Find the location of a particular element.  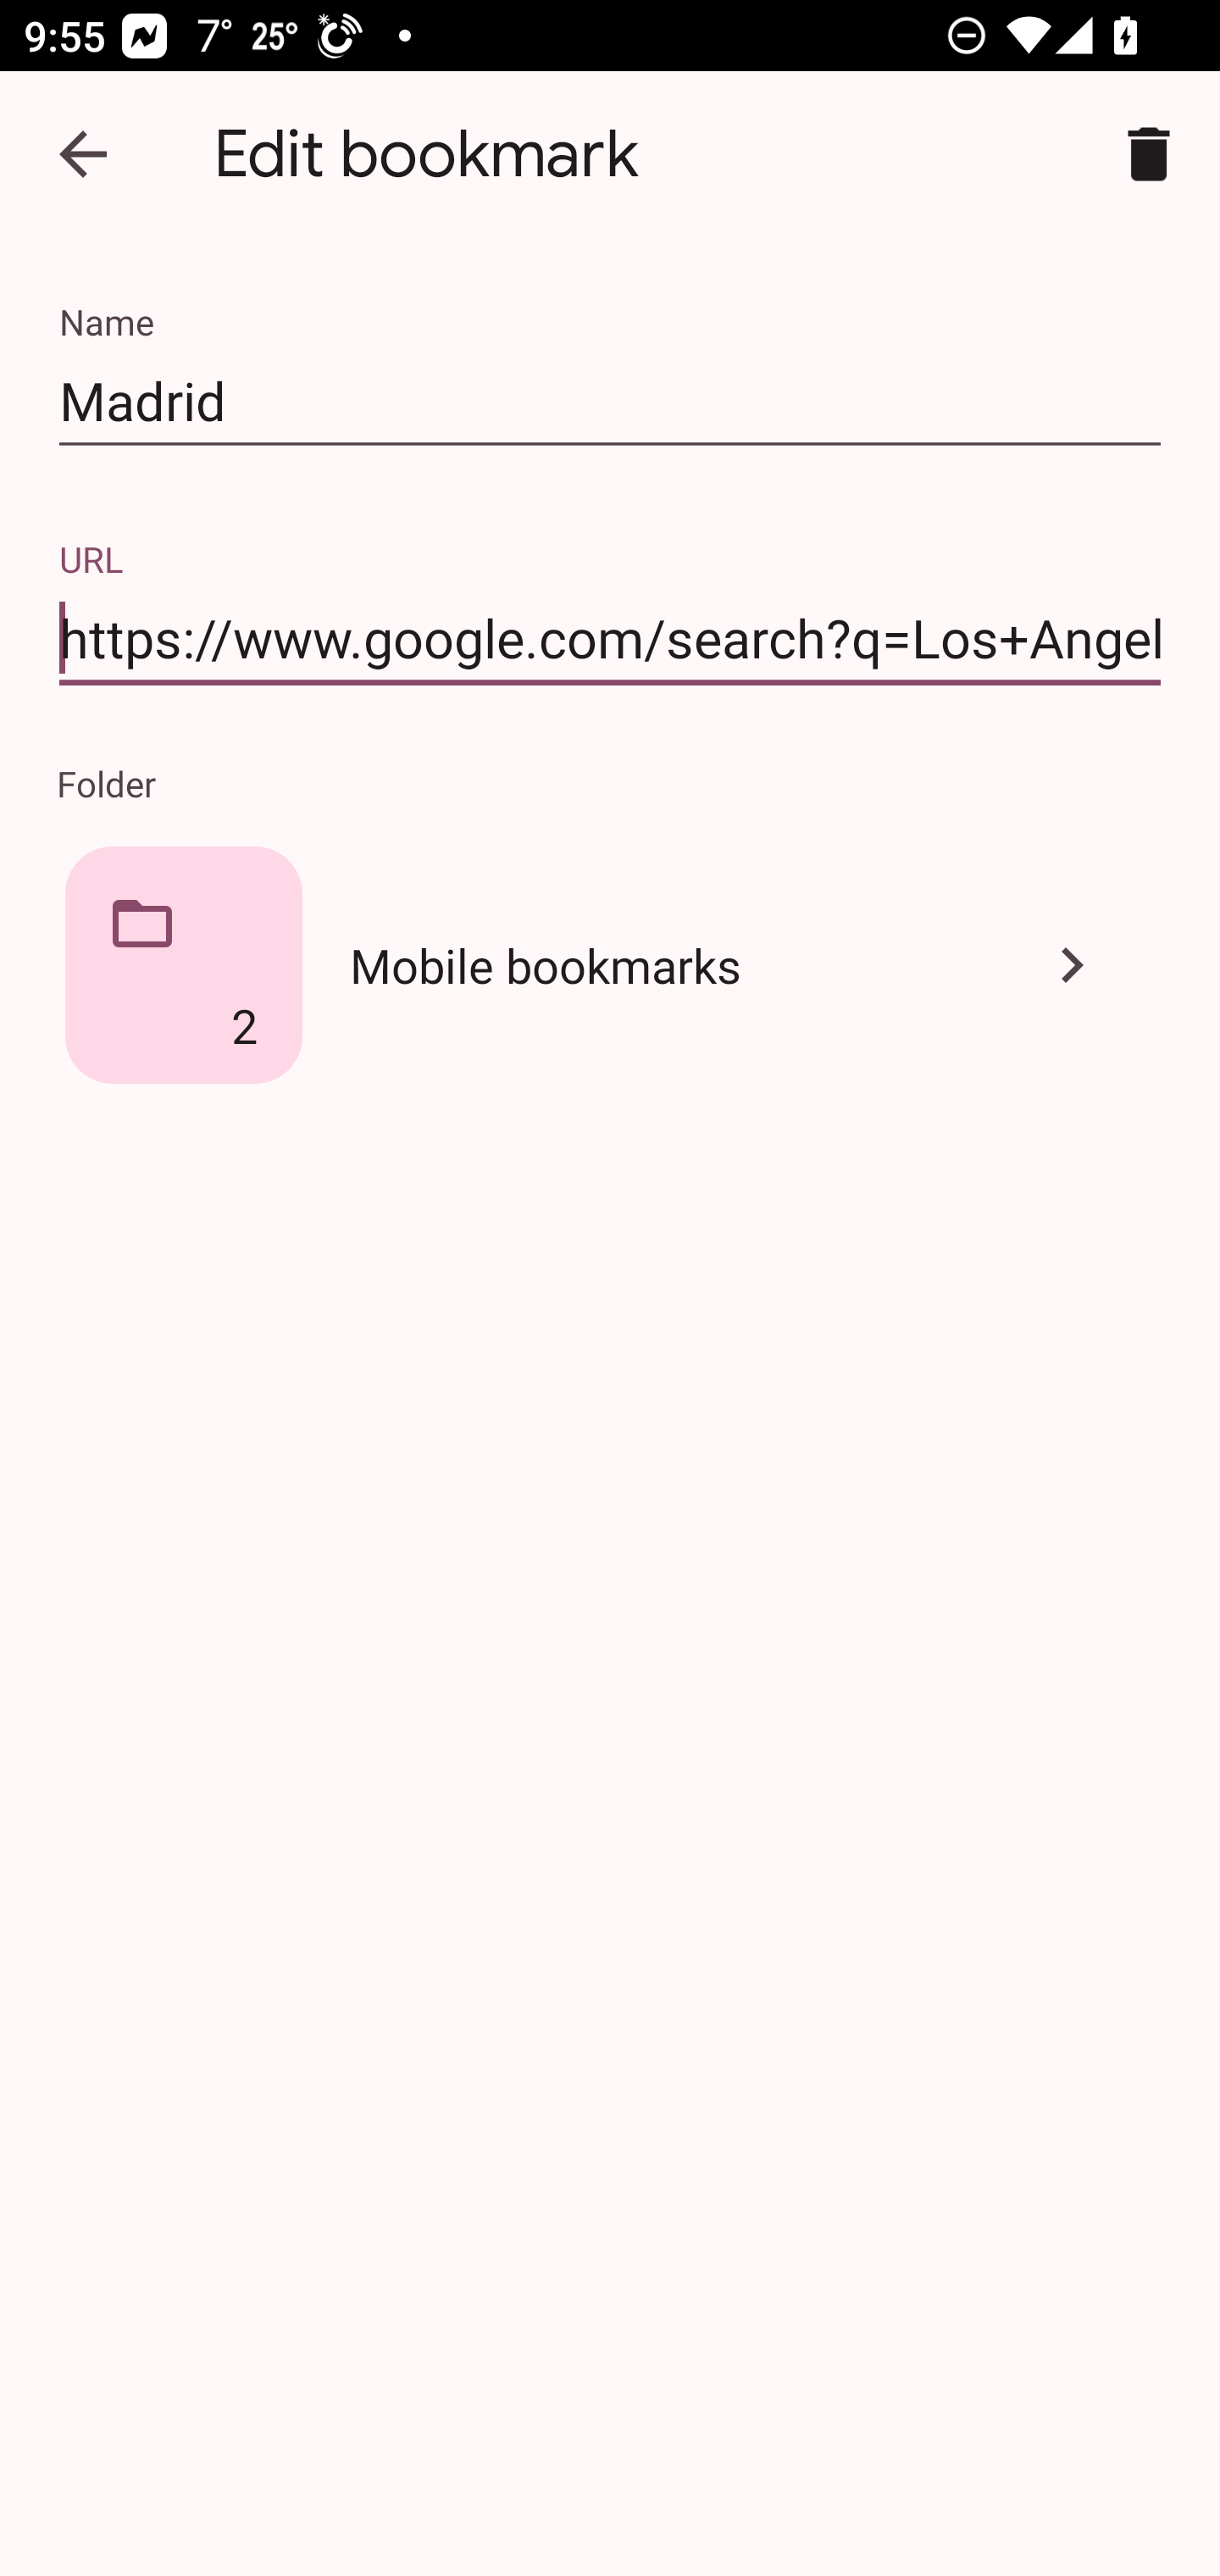

Madrid is located at coordinates (610, 402).